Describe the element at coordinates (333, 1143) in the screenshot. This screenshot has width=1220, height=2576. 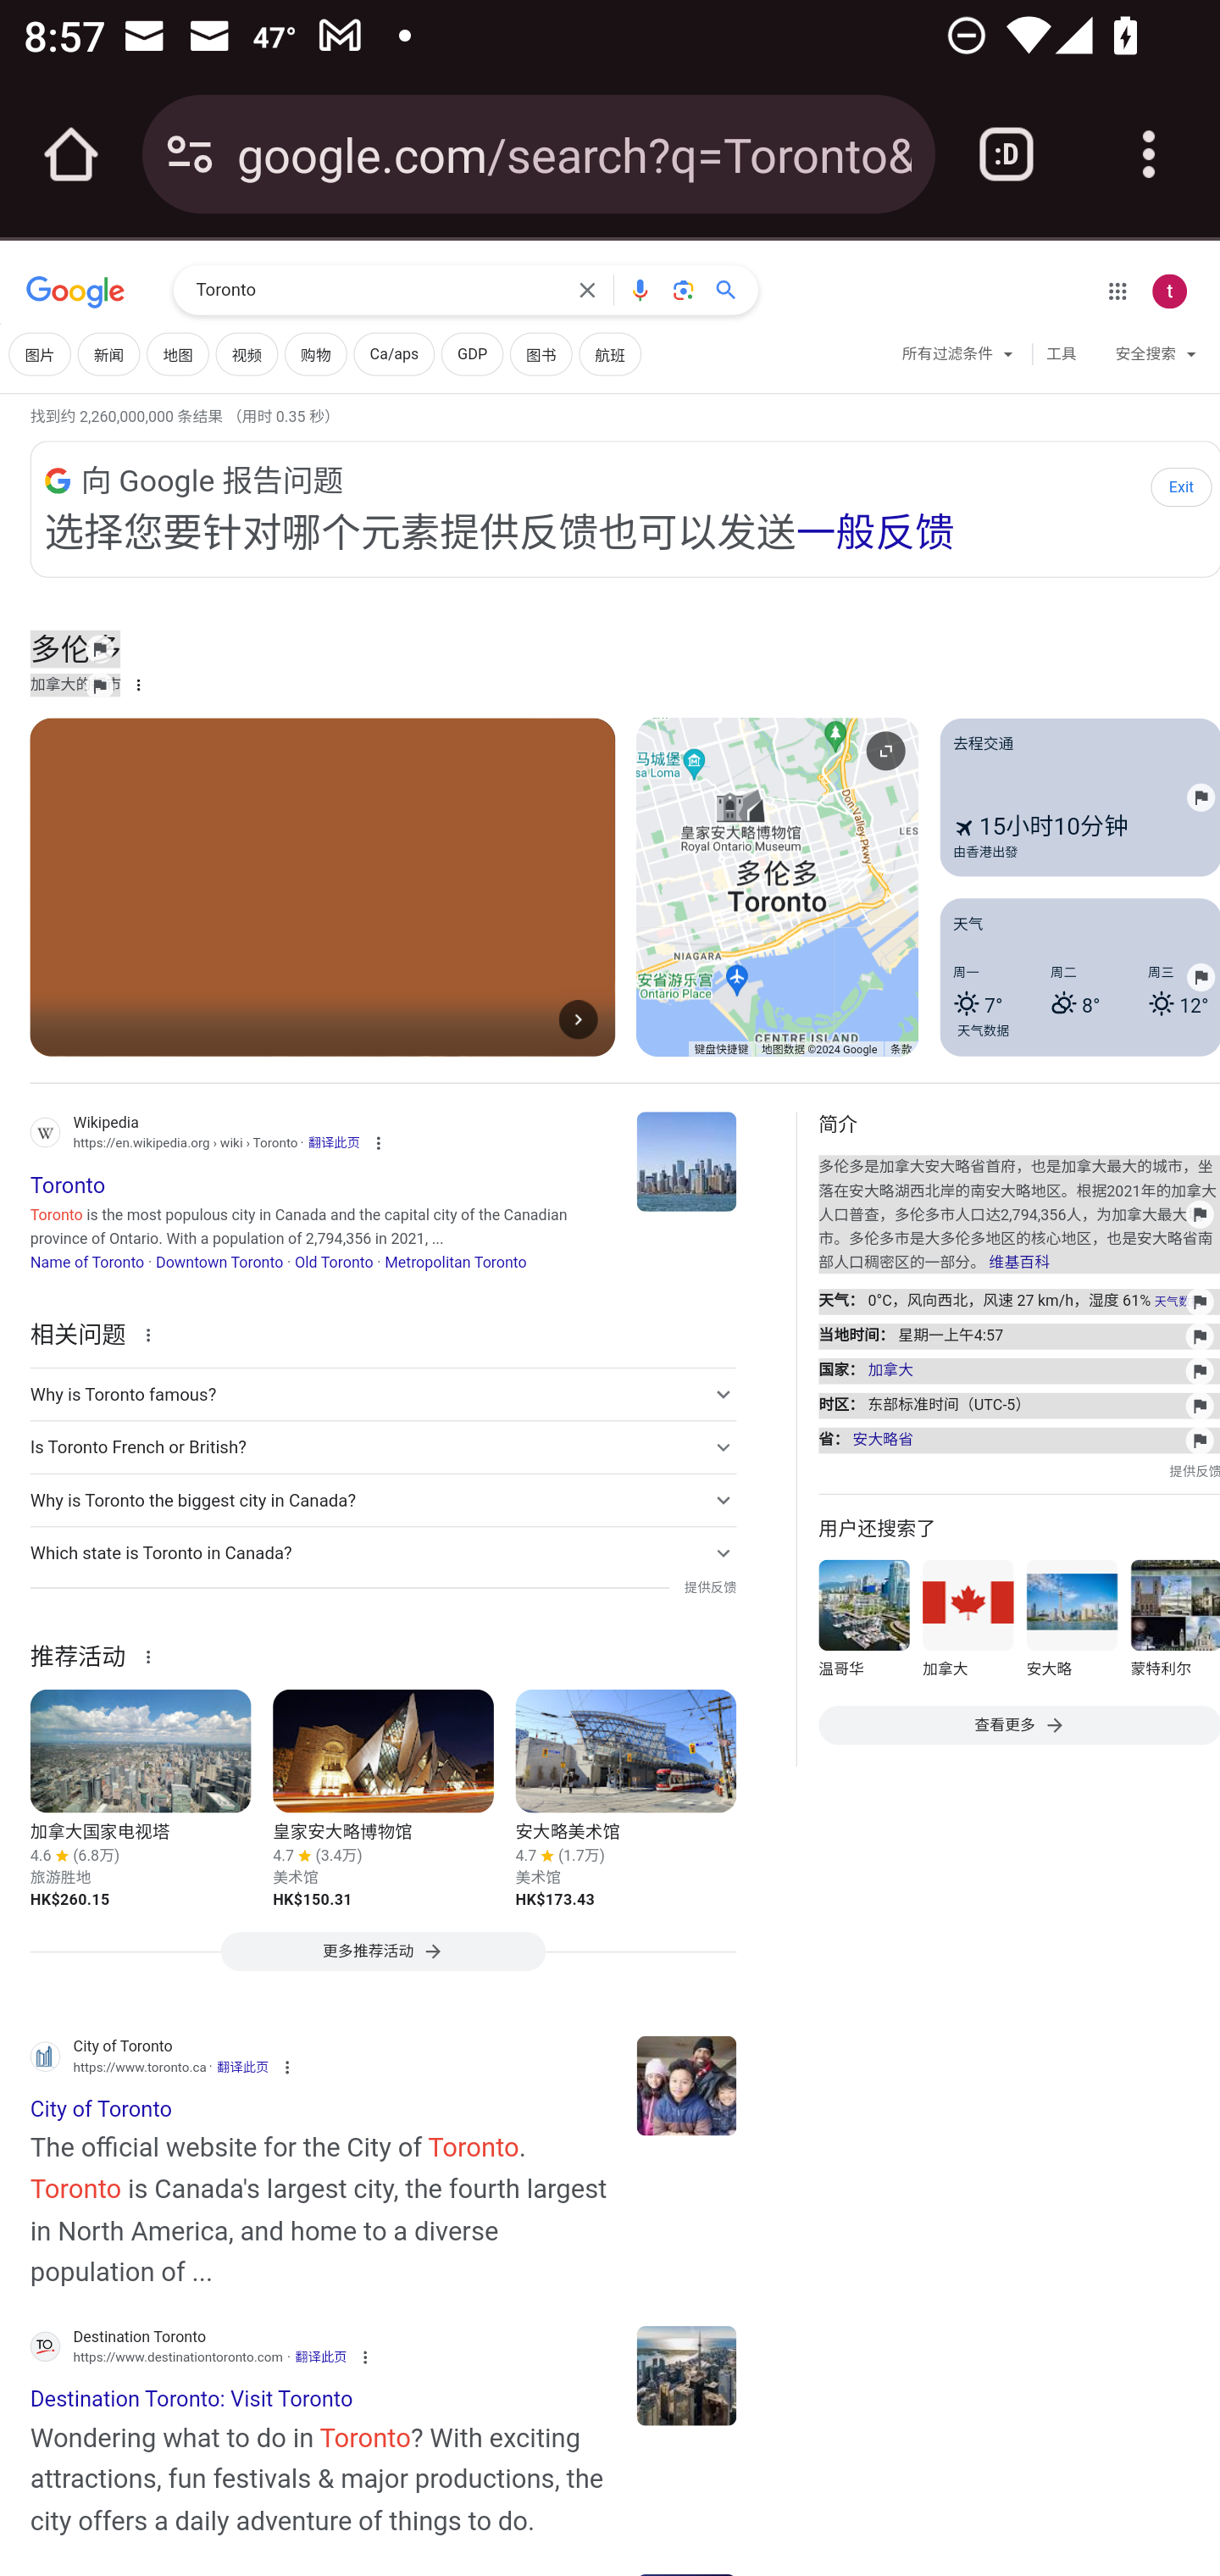
I see `翻译此页` at that location.